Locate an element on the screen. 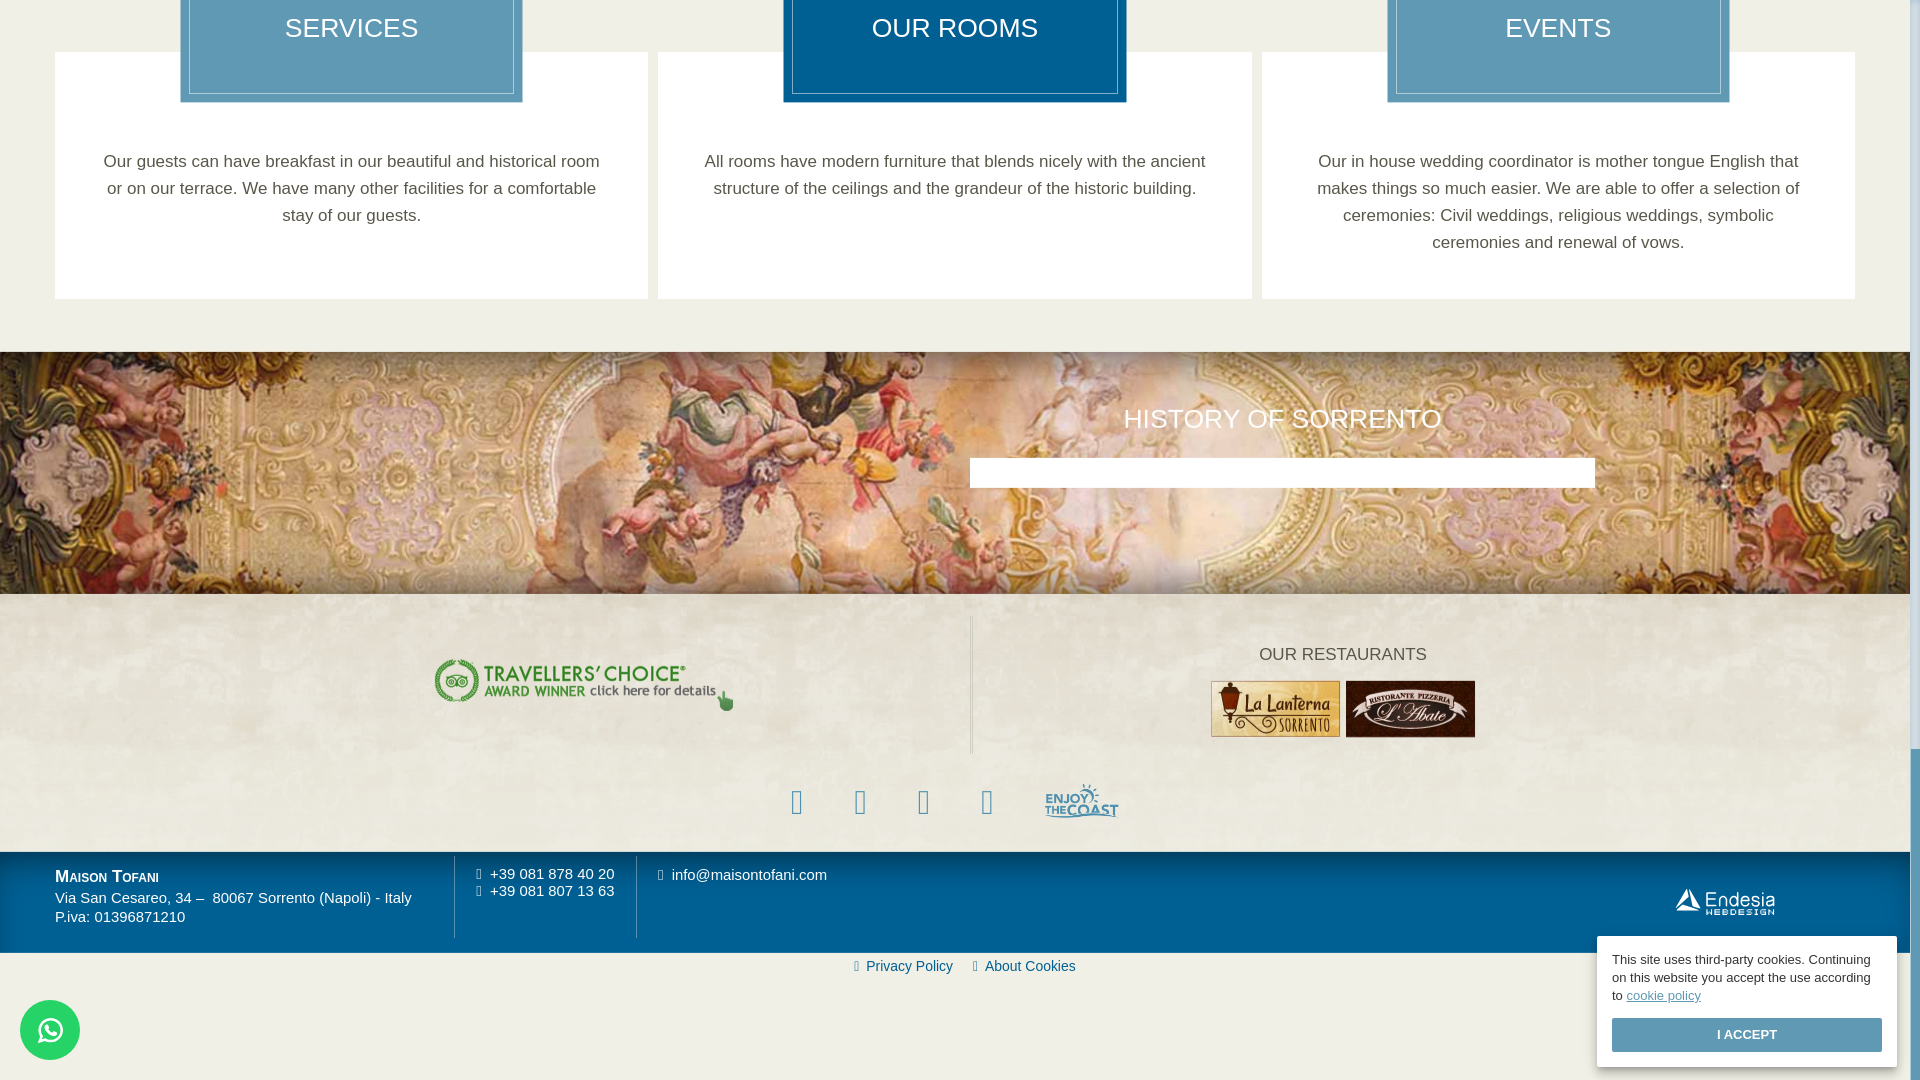 Image resolution: width=1920 pixels, height=1080 pixels. EVENTS is located at coordinates (1558, 48).